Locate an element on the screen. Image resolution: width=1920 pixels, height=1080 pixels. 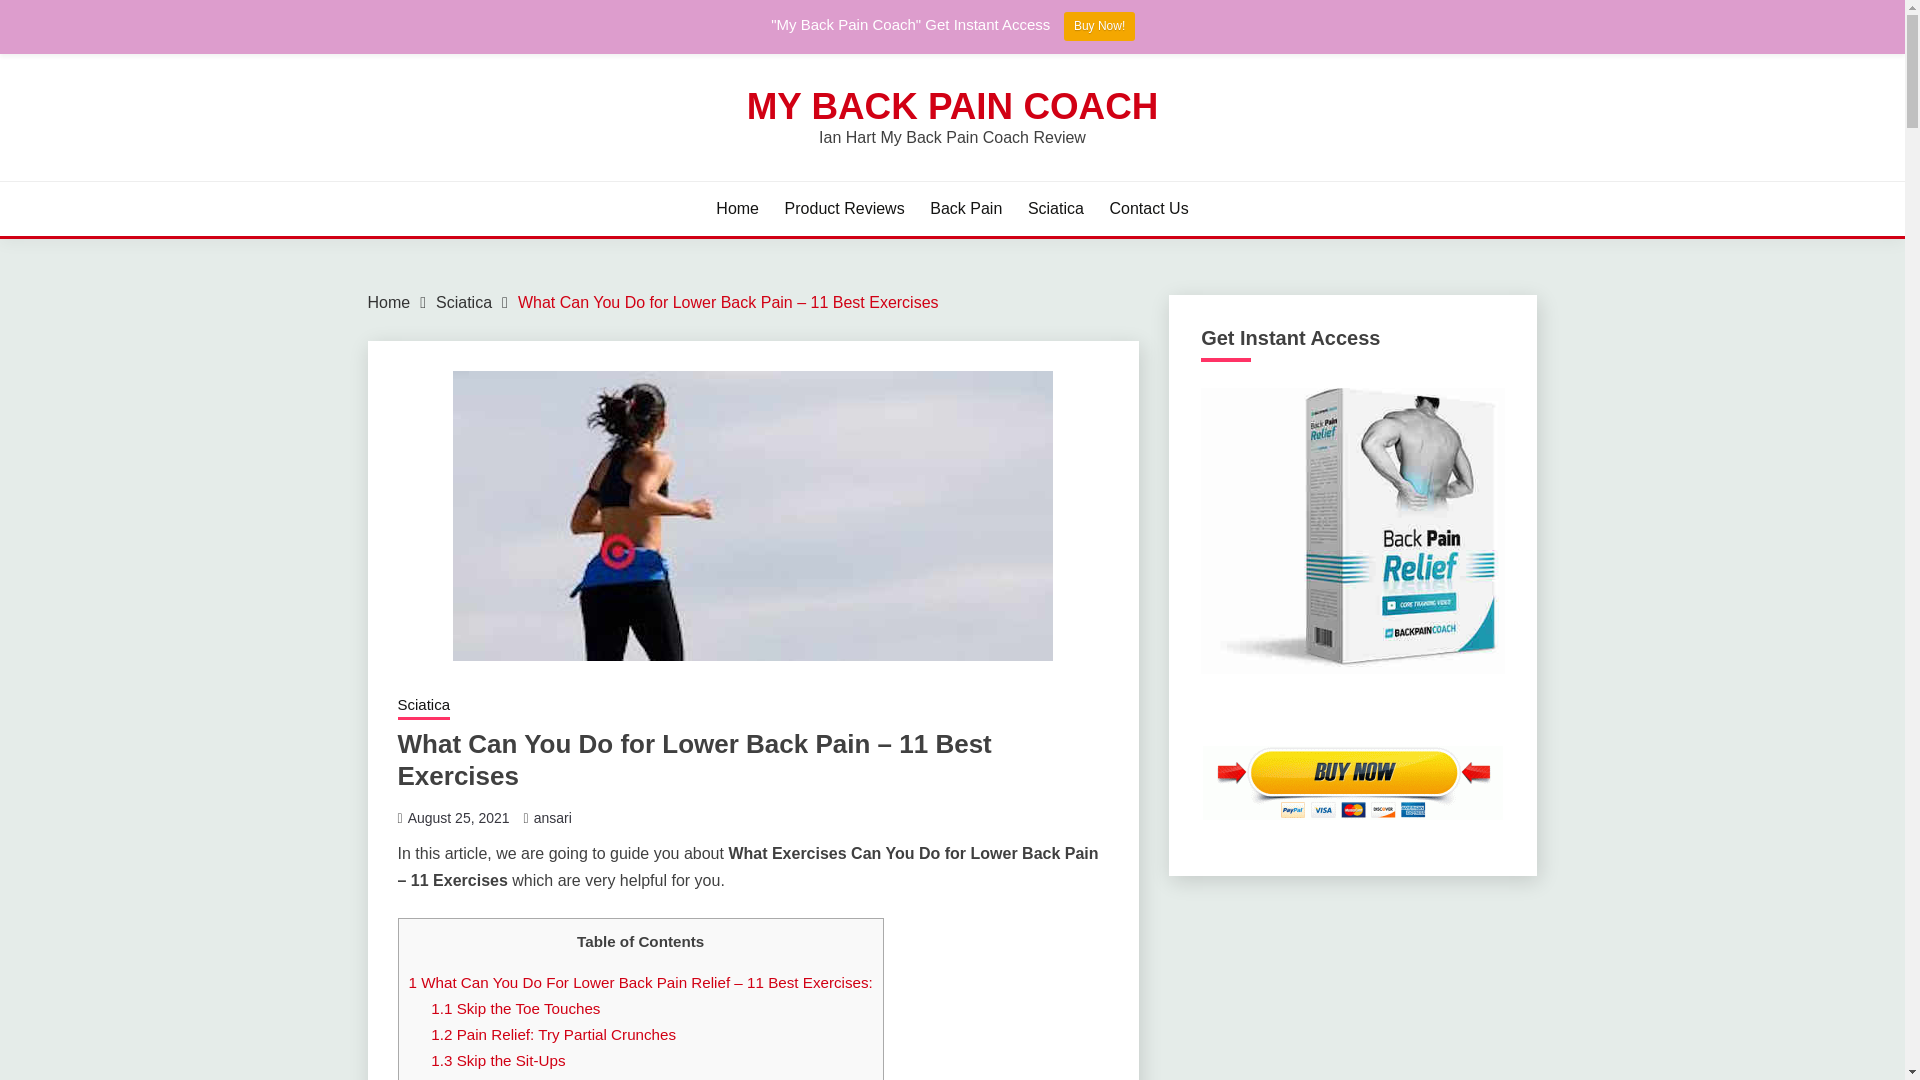
1.3 Skip the Sit-Ups is located at coordinates (497, 1060).